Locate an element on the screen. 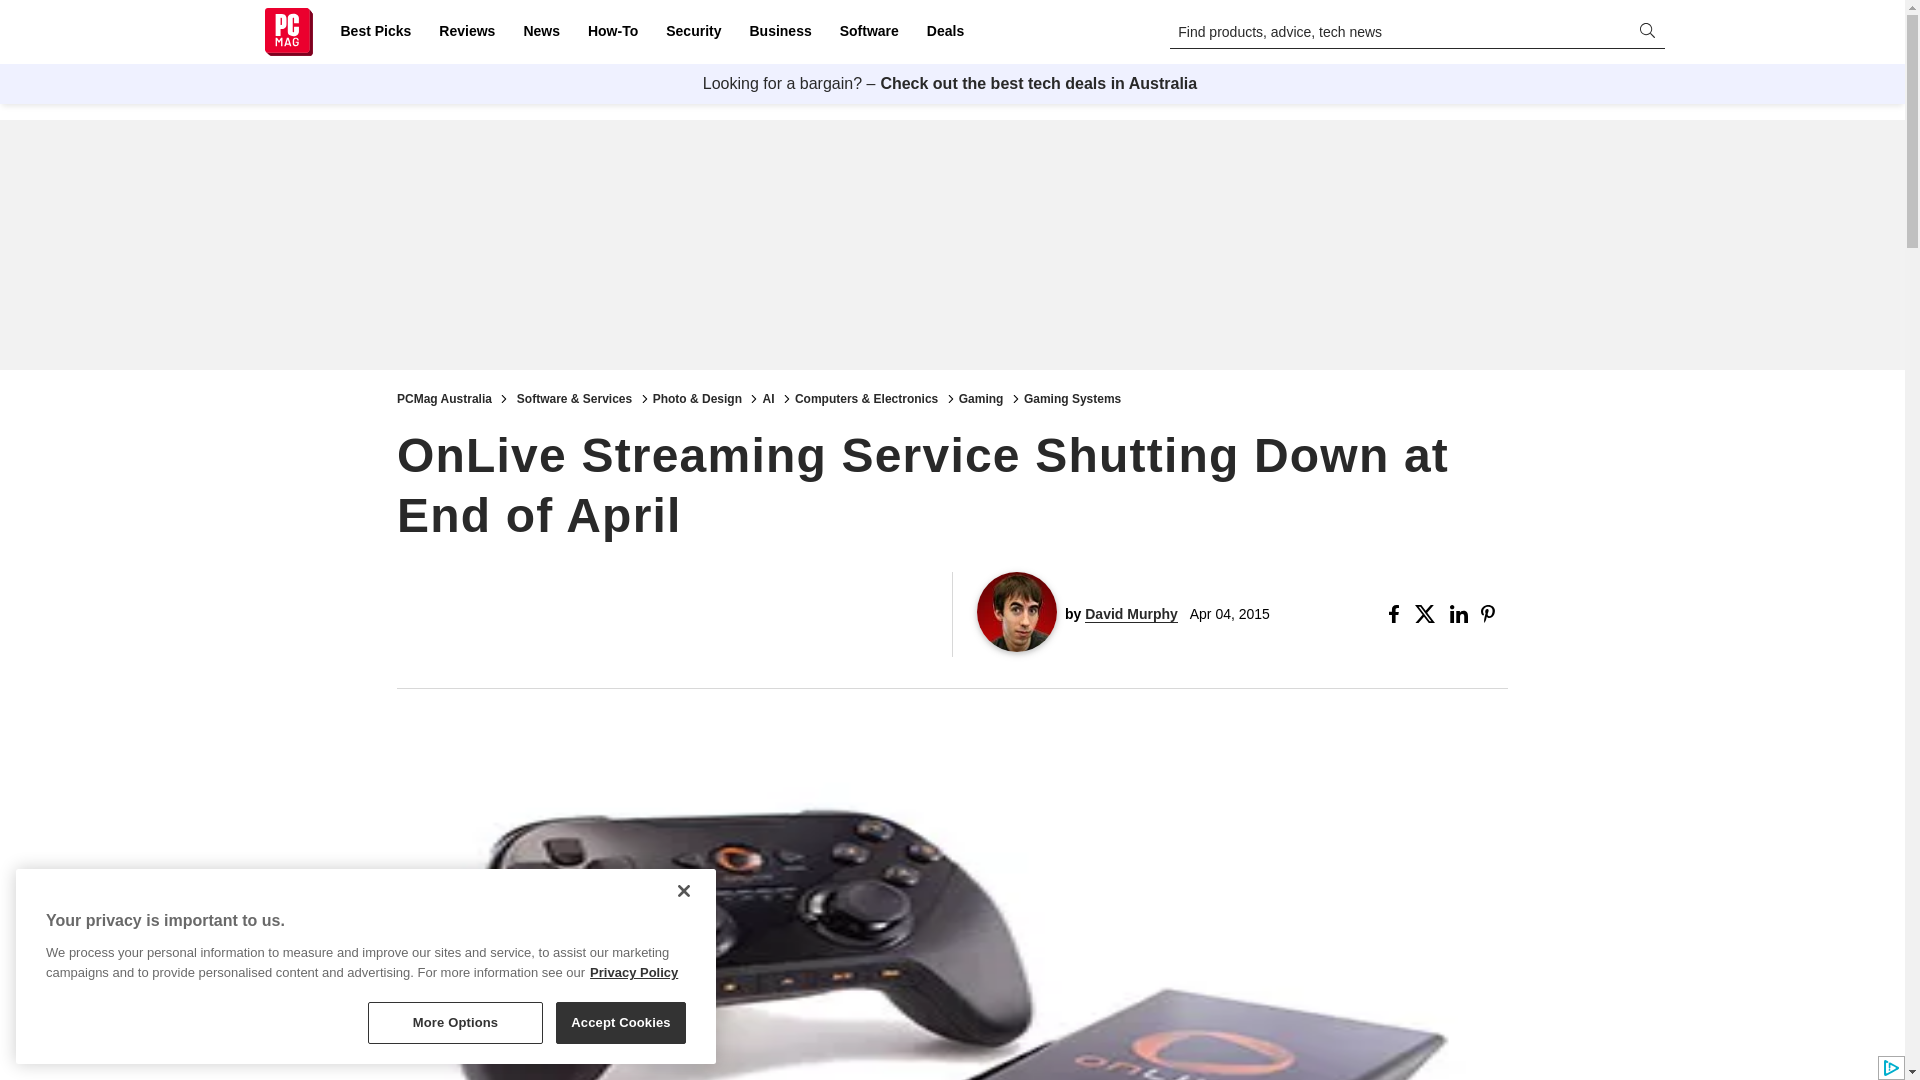 This screenshot has width=1920, height=1080. Security is located at coordinates (694, 32).